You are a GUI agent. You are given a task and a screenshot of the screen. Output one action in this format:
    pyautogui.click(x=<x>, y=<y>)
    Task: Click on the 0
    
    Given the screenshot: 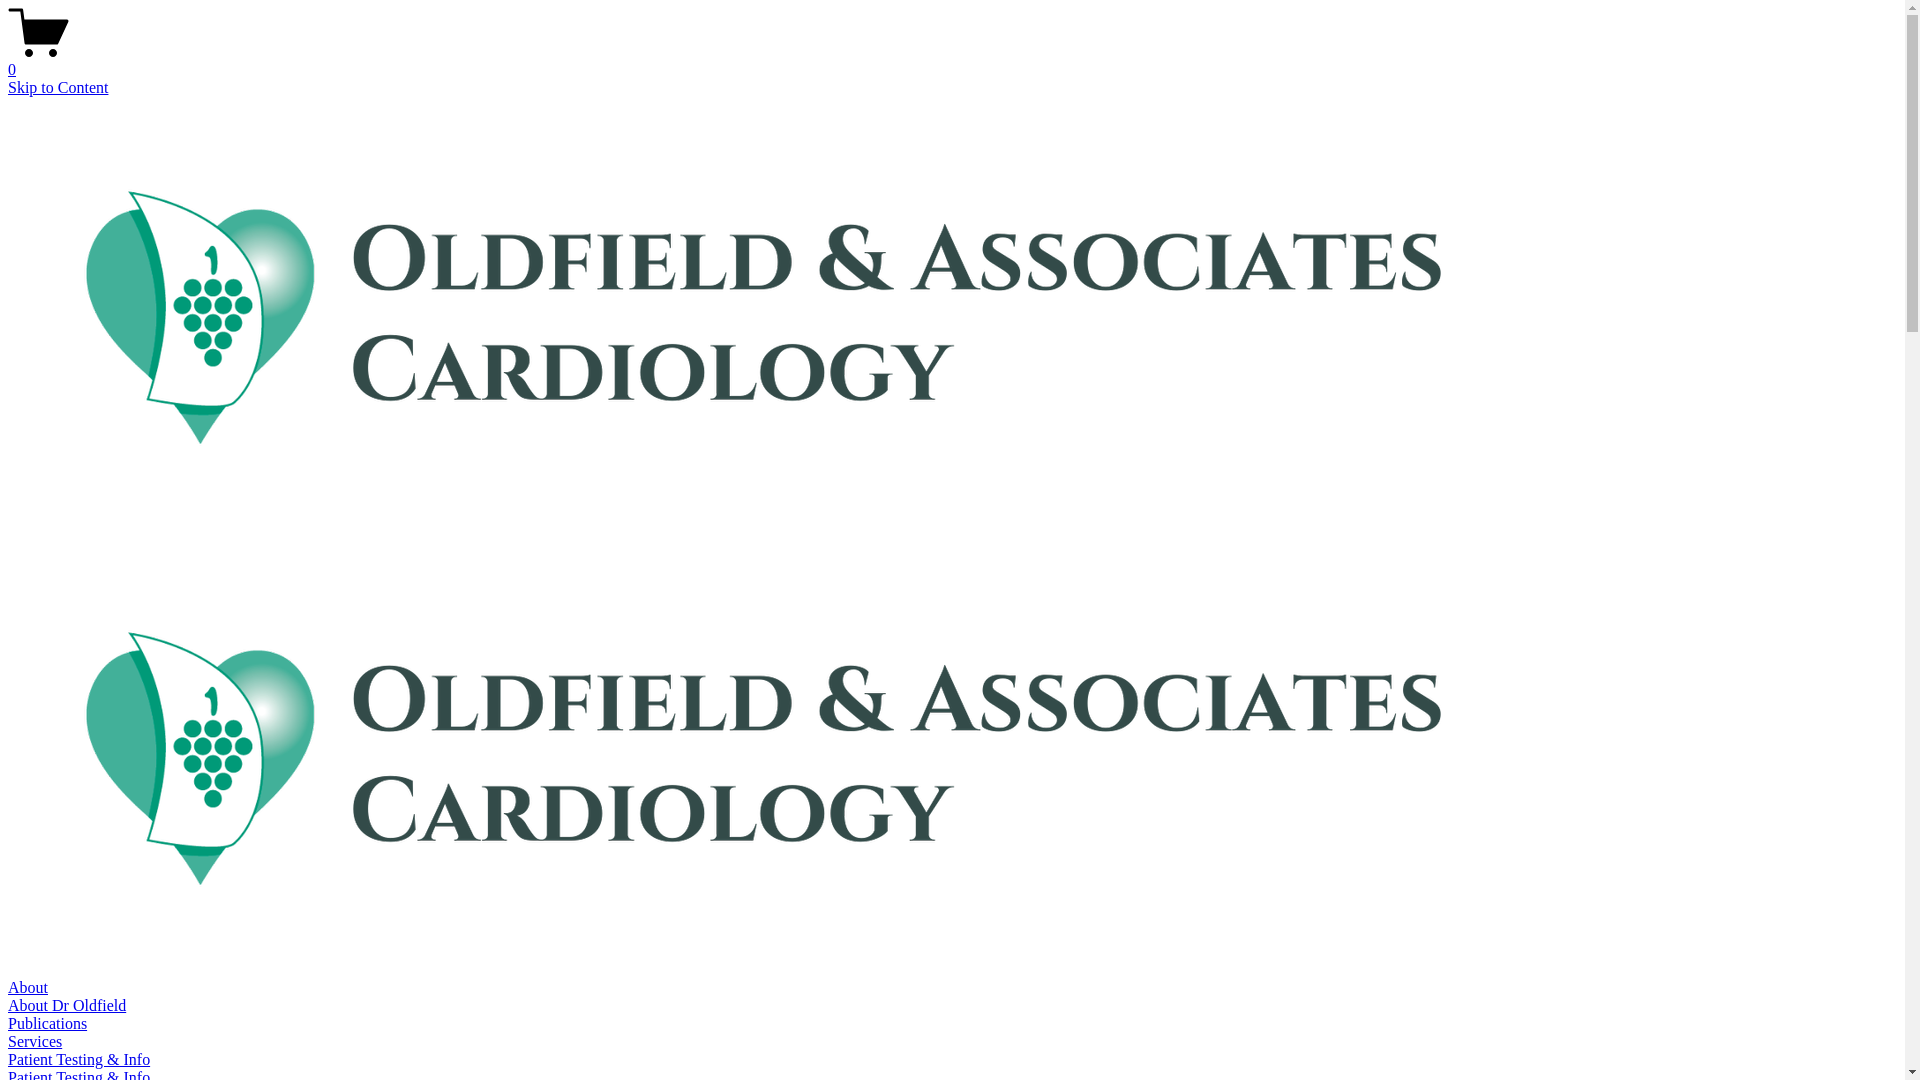 What is the action you would take?
    pyautogui.click(x=952, y=61)
    